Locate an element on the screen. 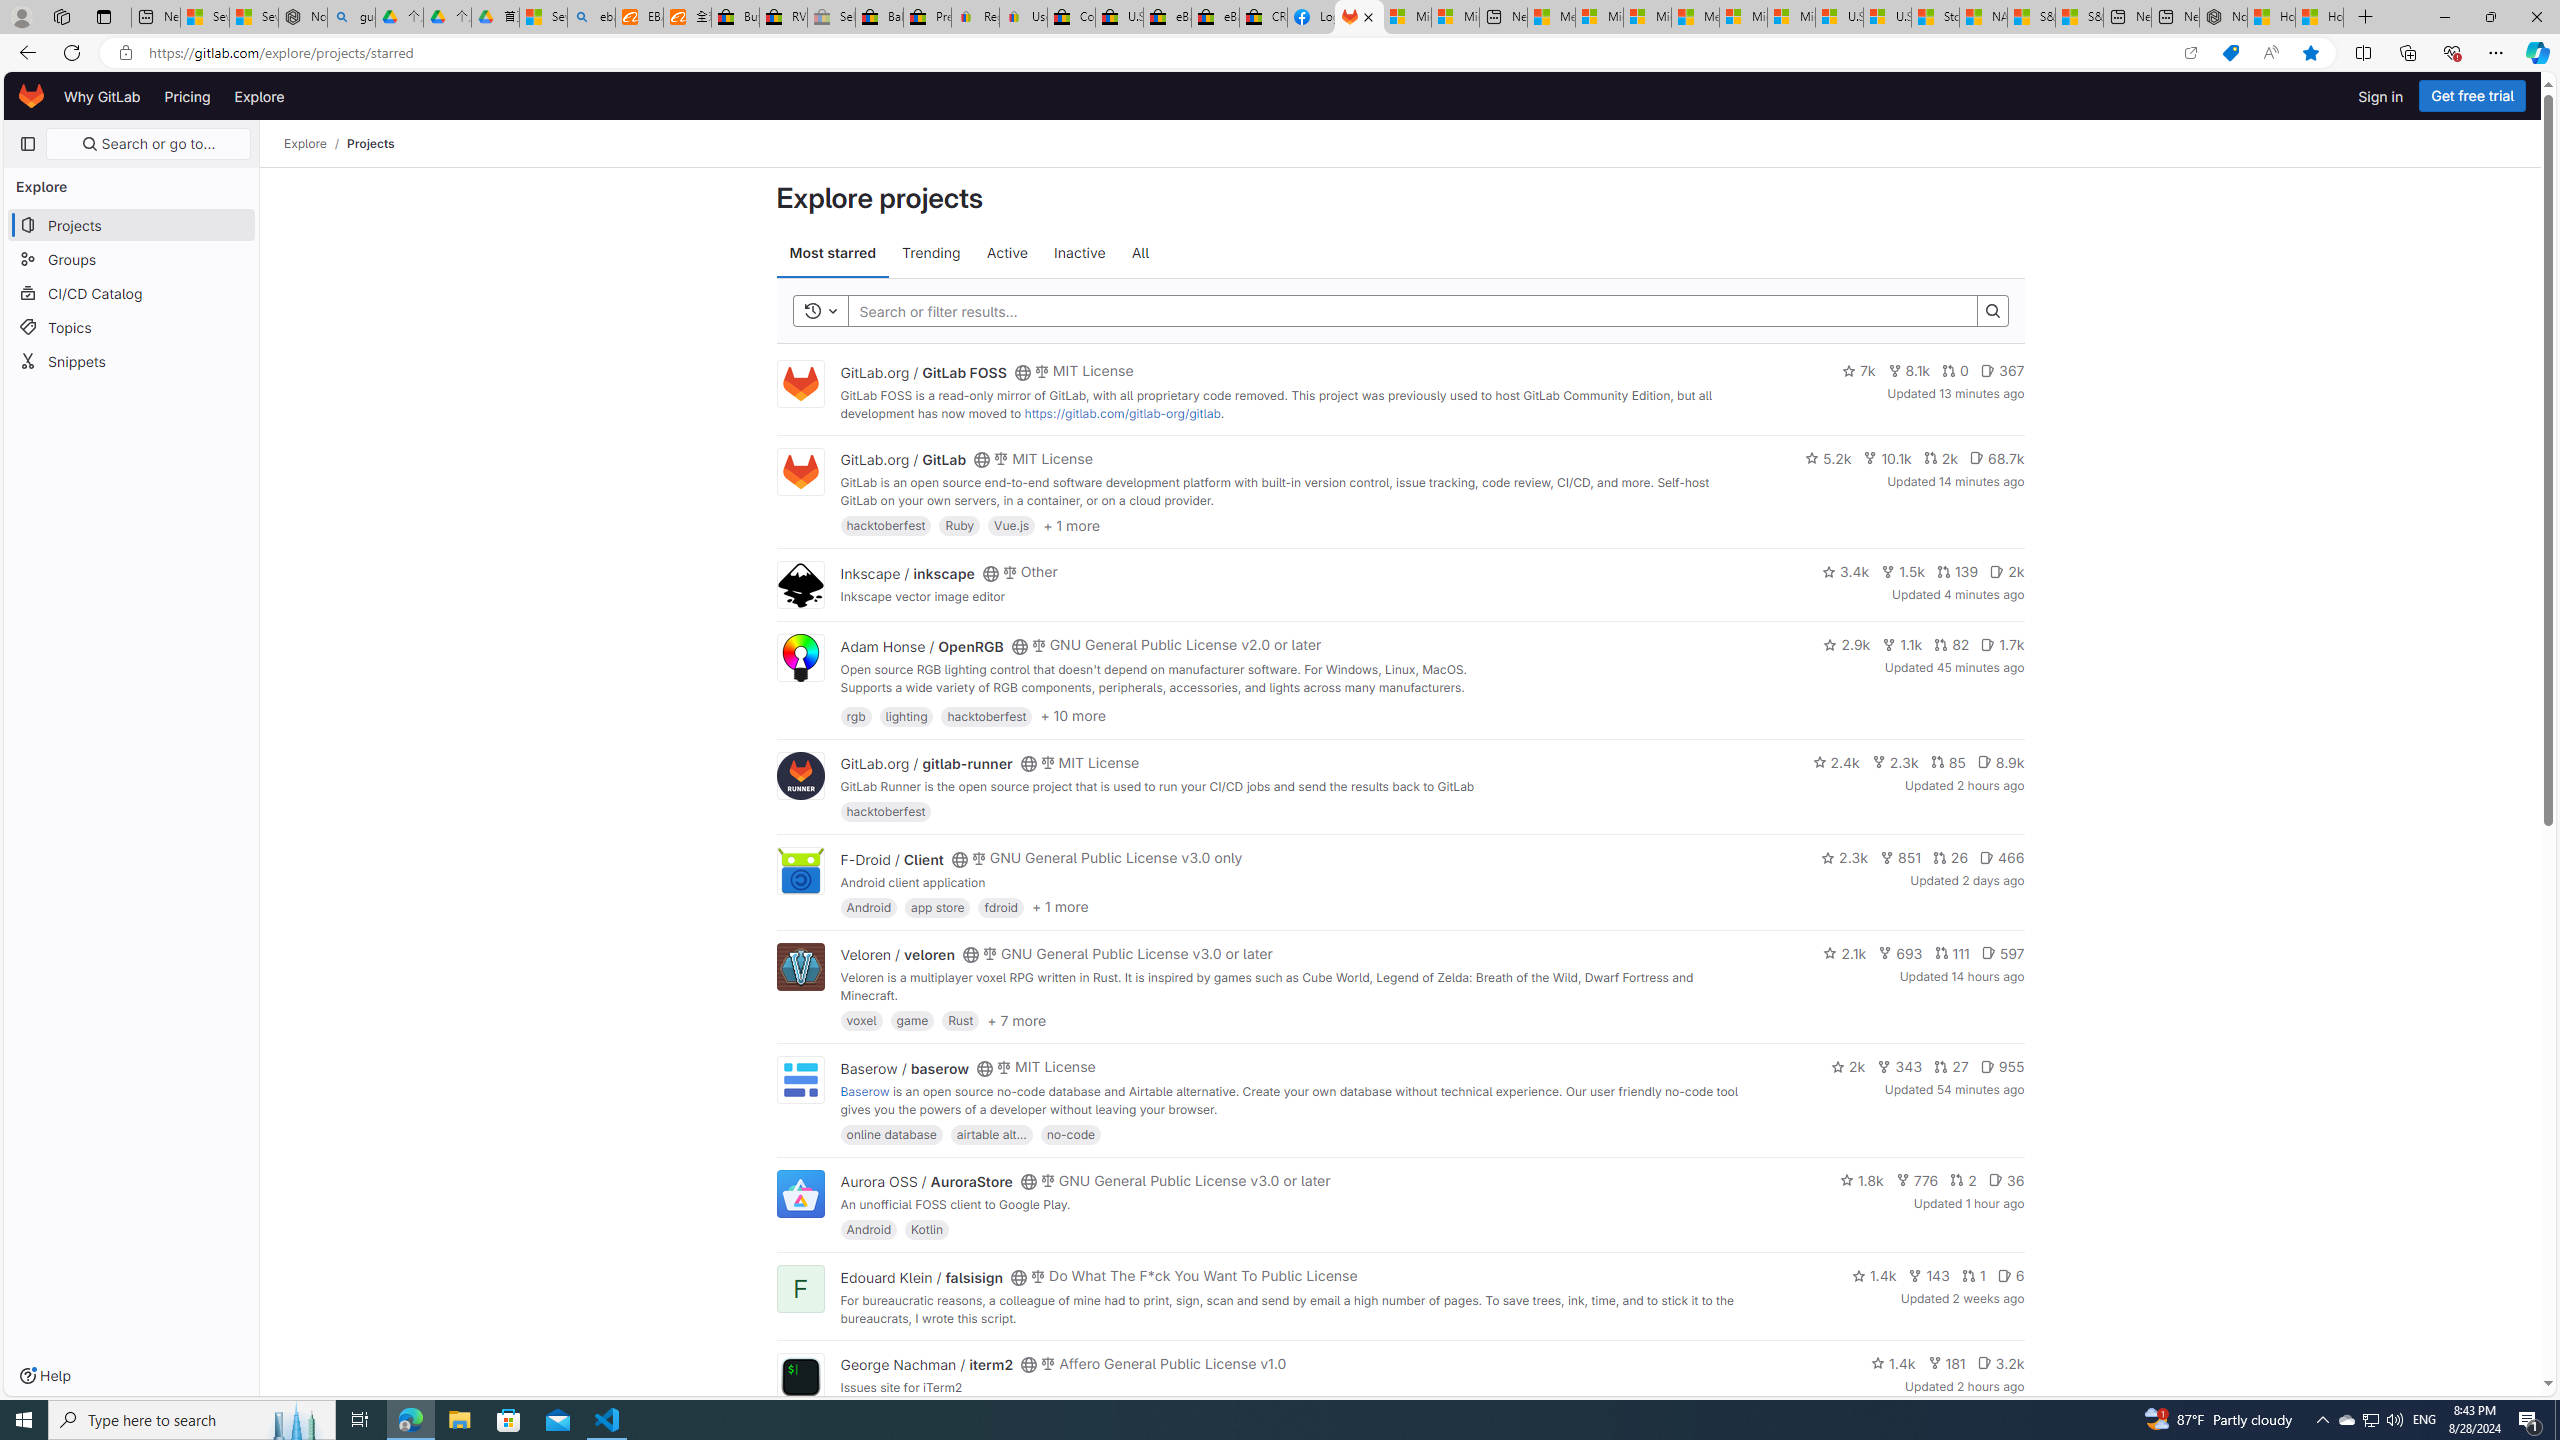  Shopping in Microsoft Edge is located at coordinates (2230, 53).